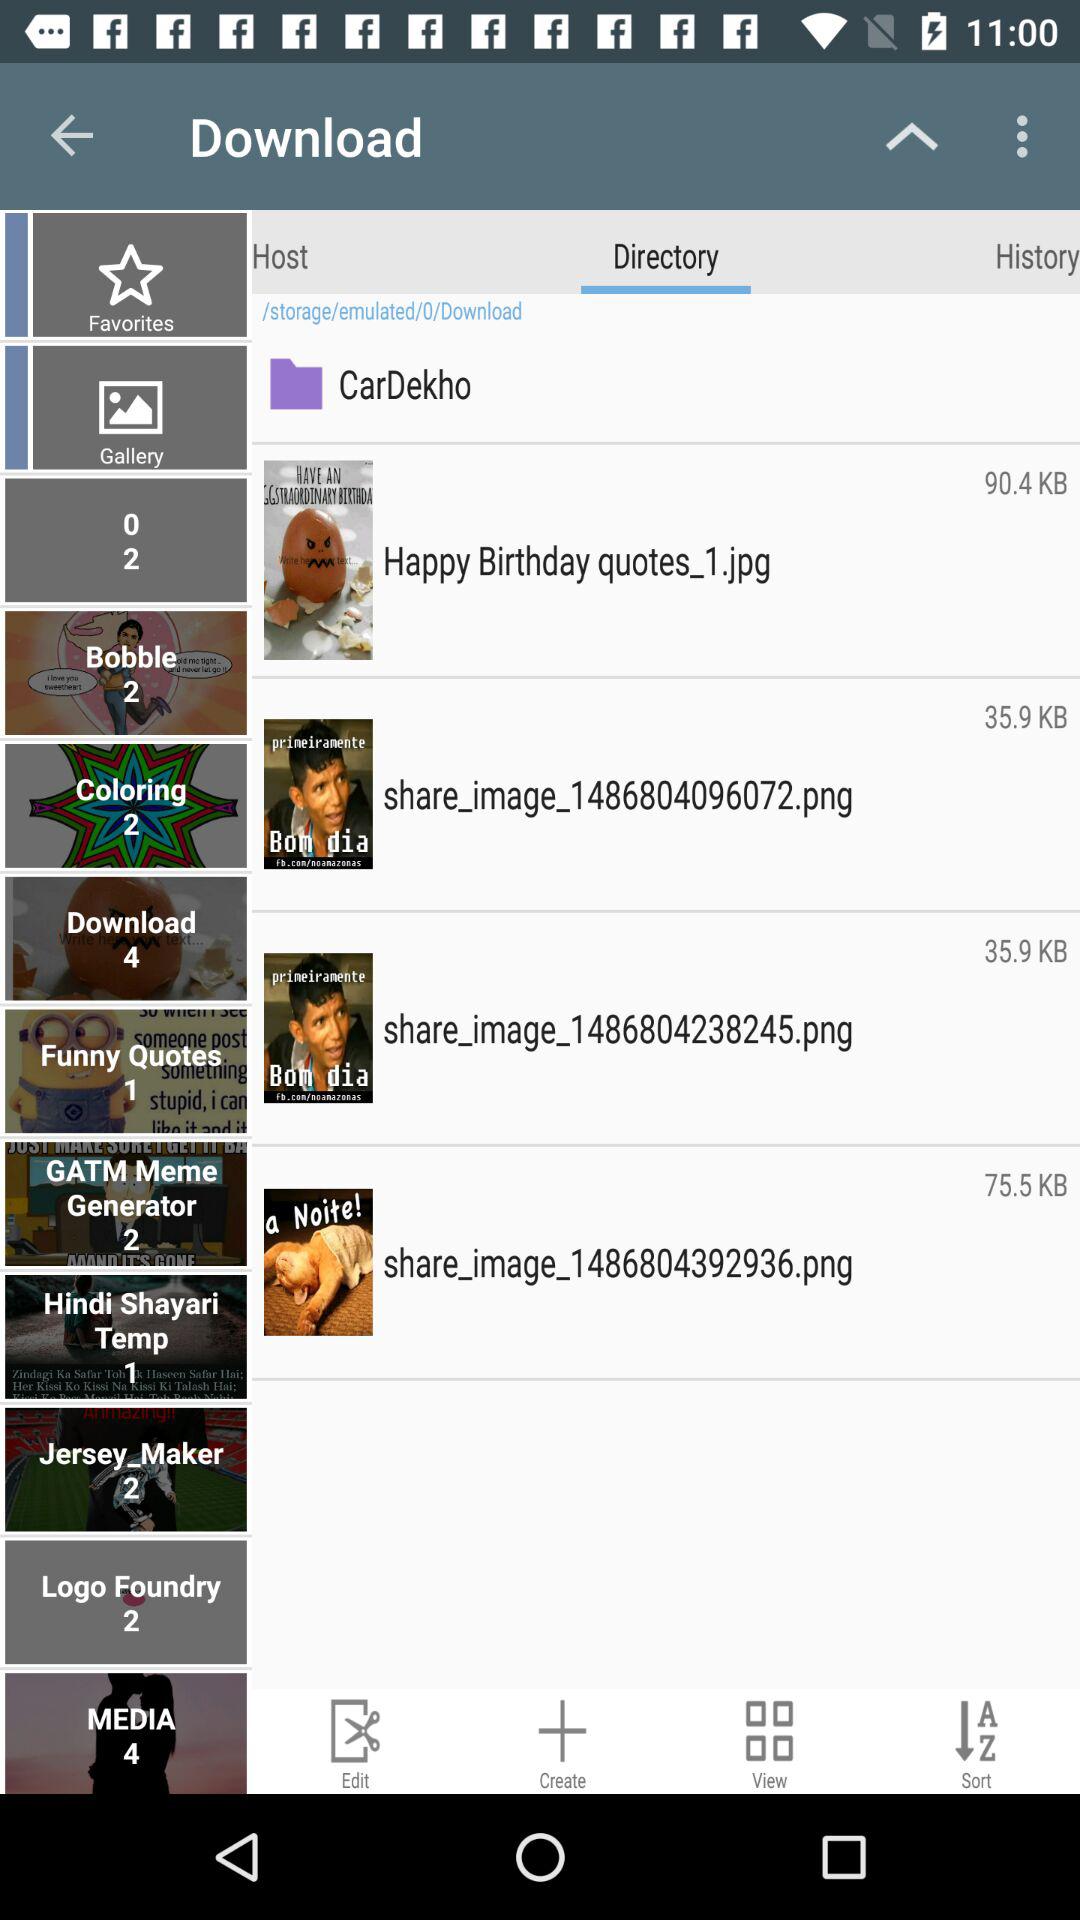 This screenshot has width=1080, height=1920. I want to click on tap icon above 35.9 kb icon, so click(1026, 560).